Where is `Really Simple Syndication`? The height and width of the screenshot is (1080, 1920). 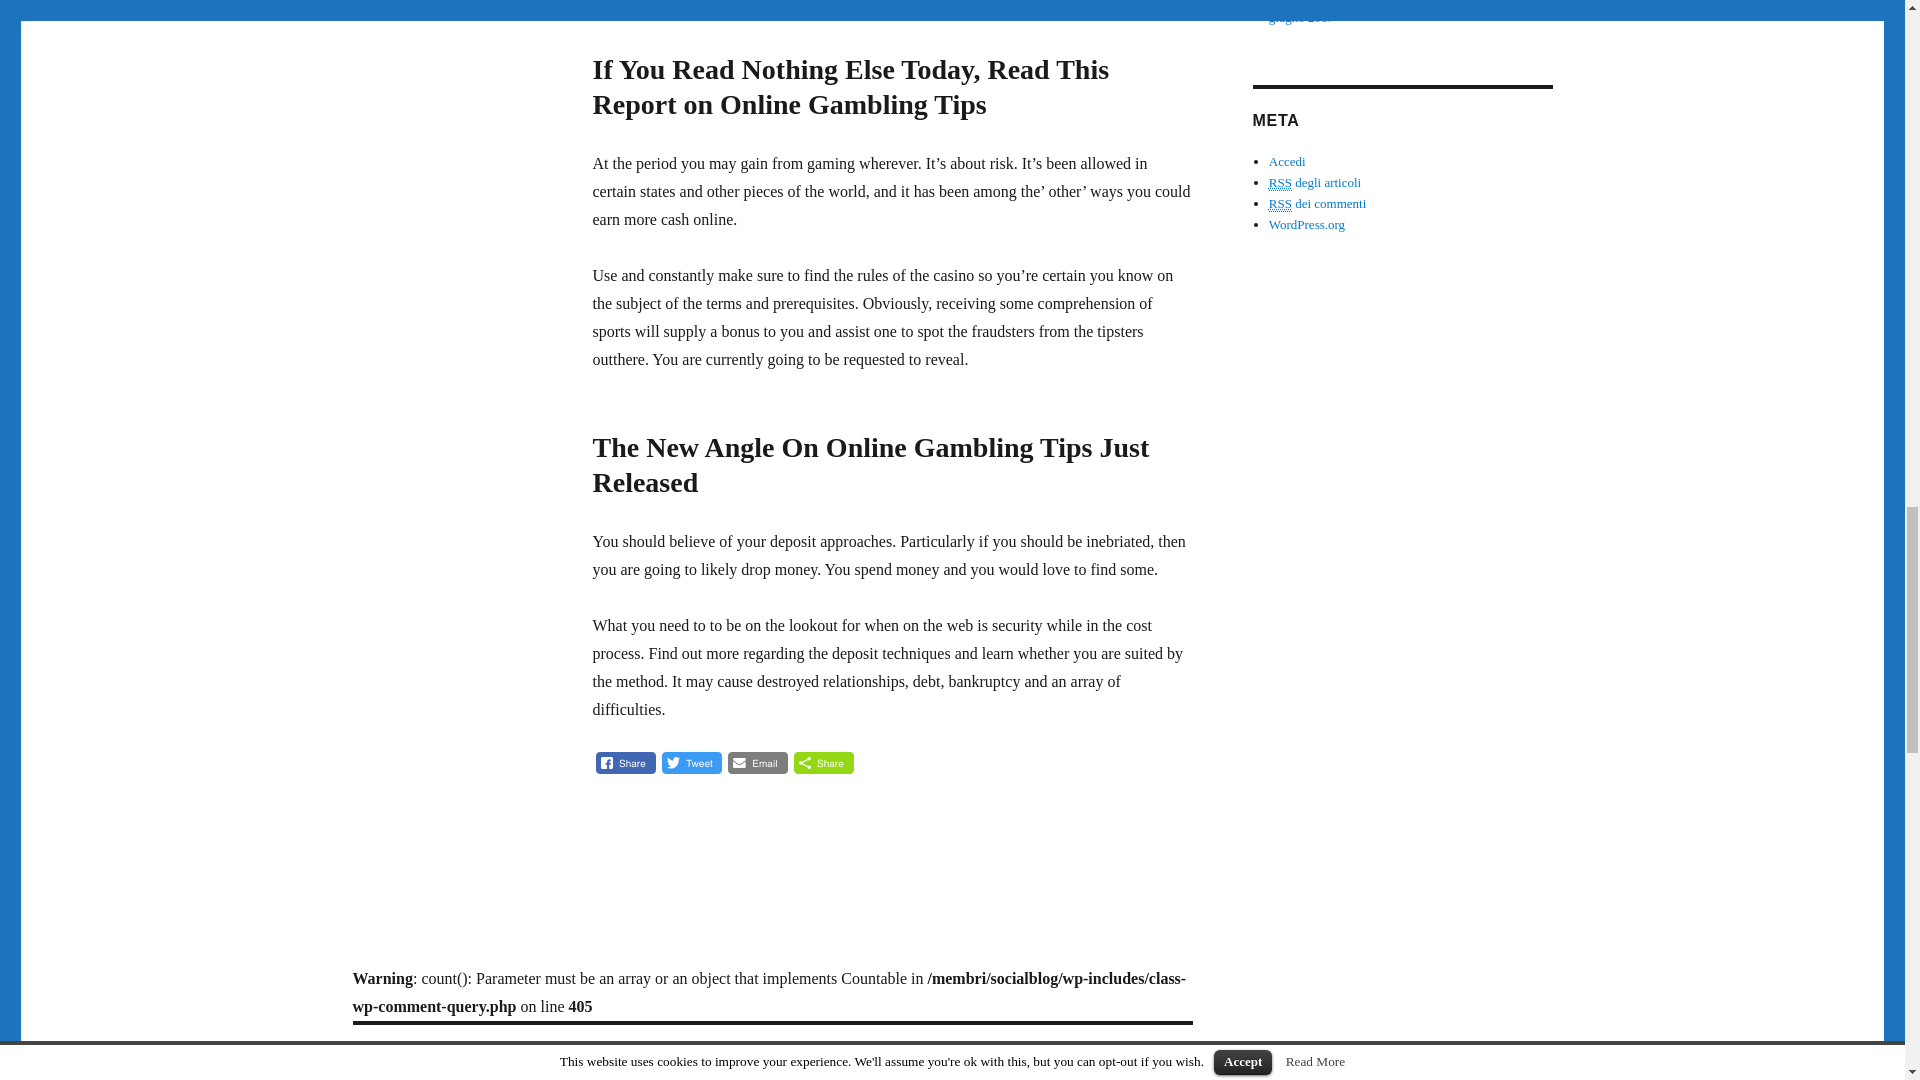 Really Simple Syndication is located at coordinates (1280, 182).